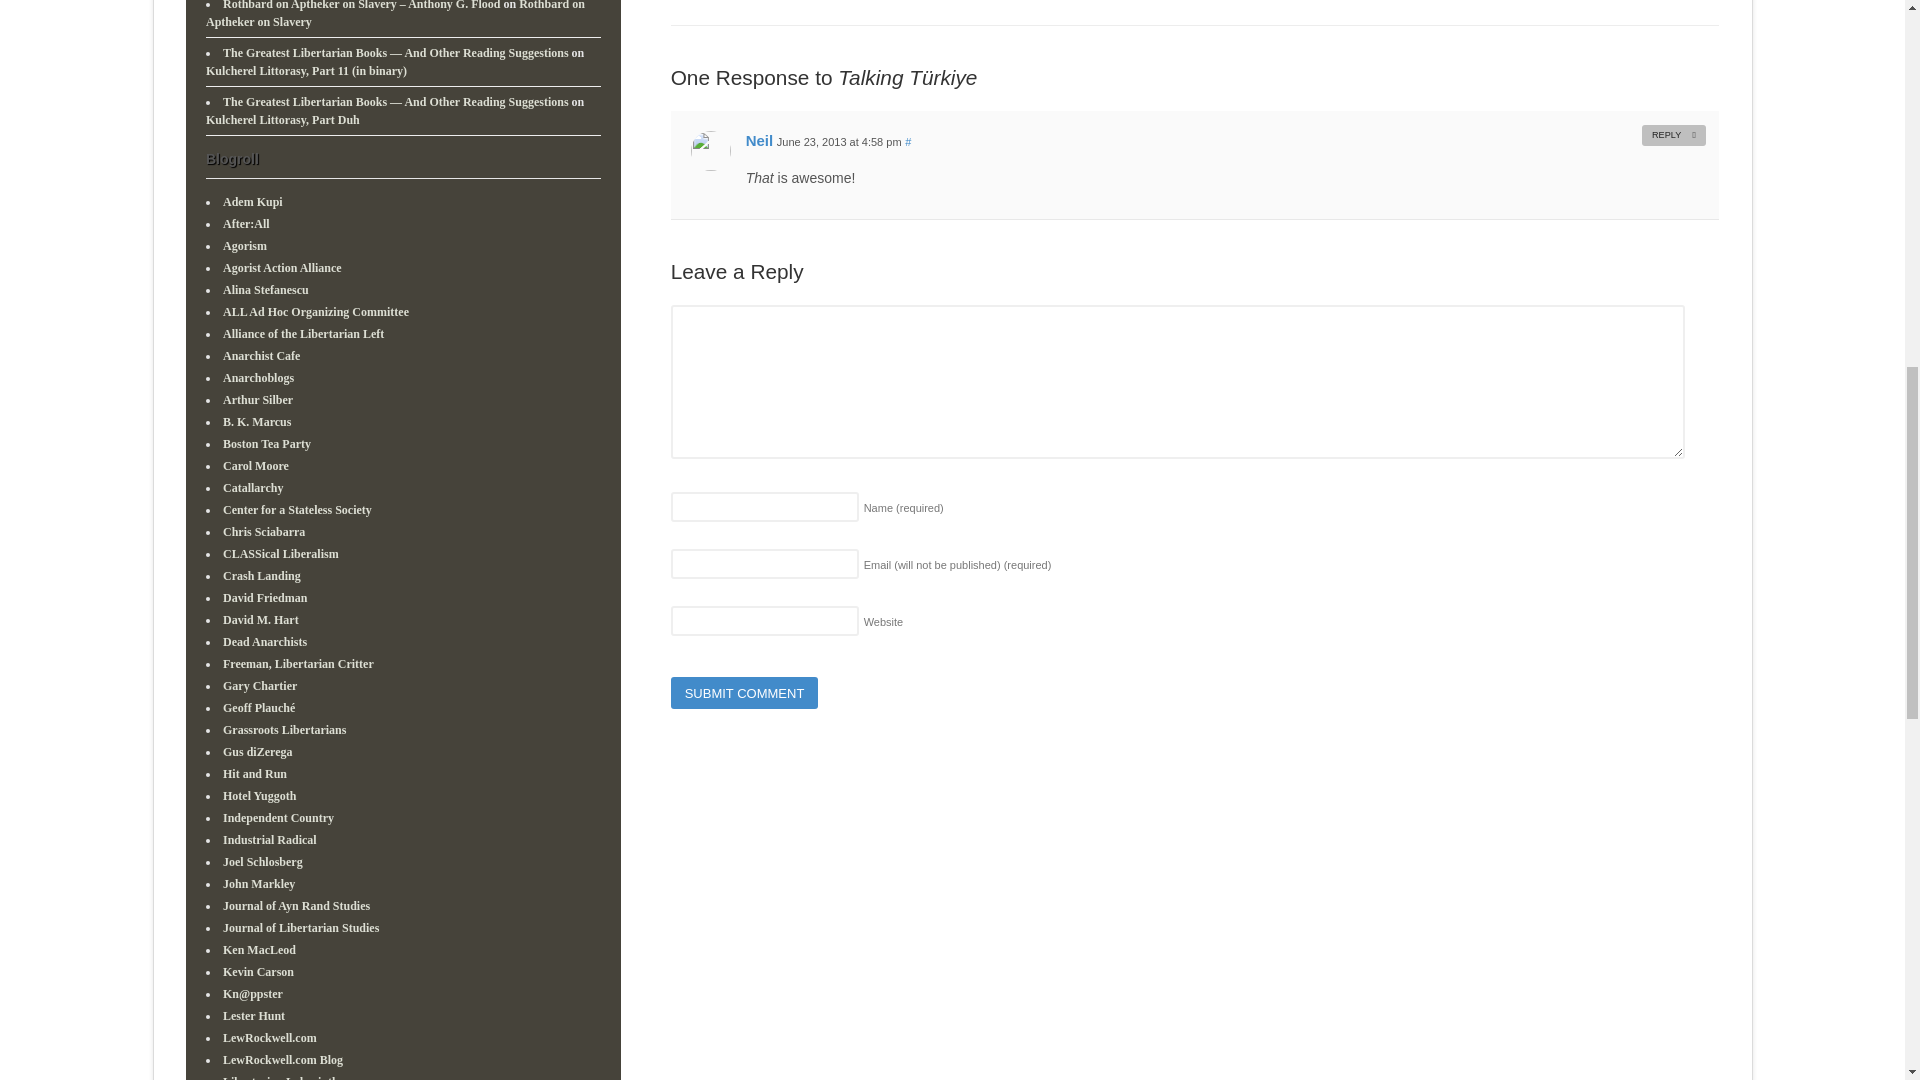 The image size is (1920, 1080). I want to click on REPLY, so click(1674, 134).